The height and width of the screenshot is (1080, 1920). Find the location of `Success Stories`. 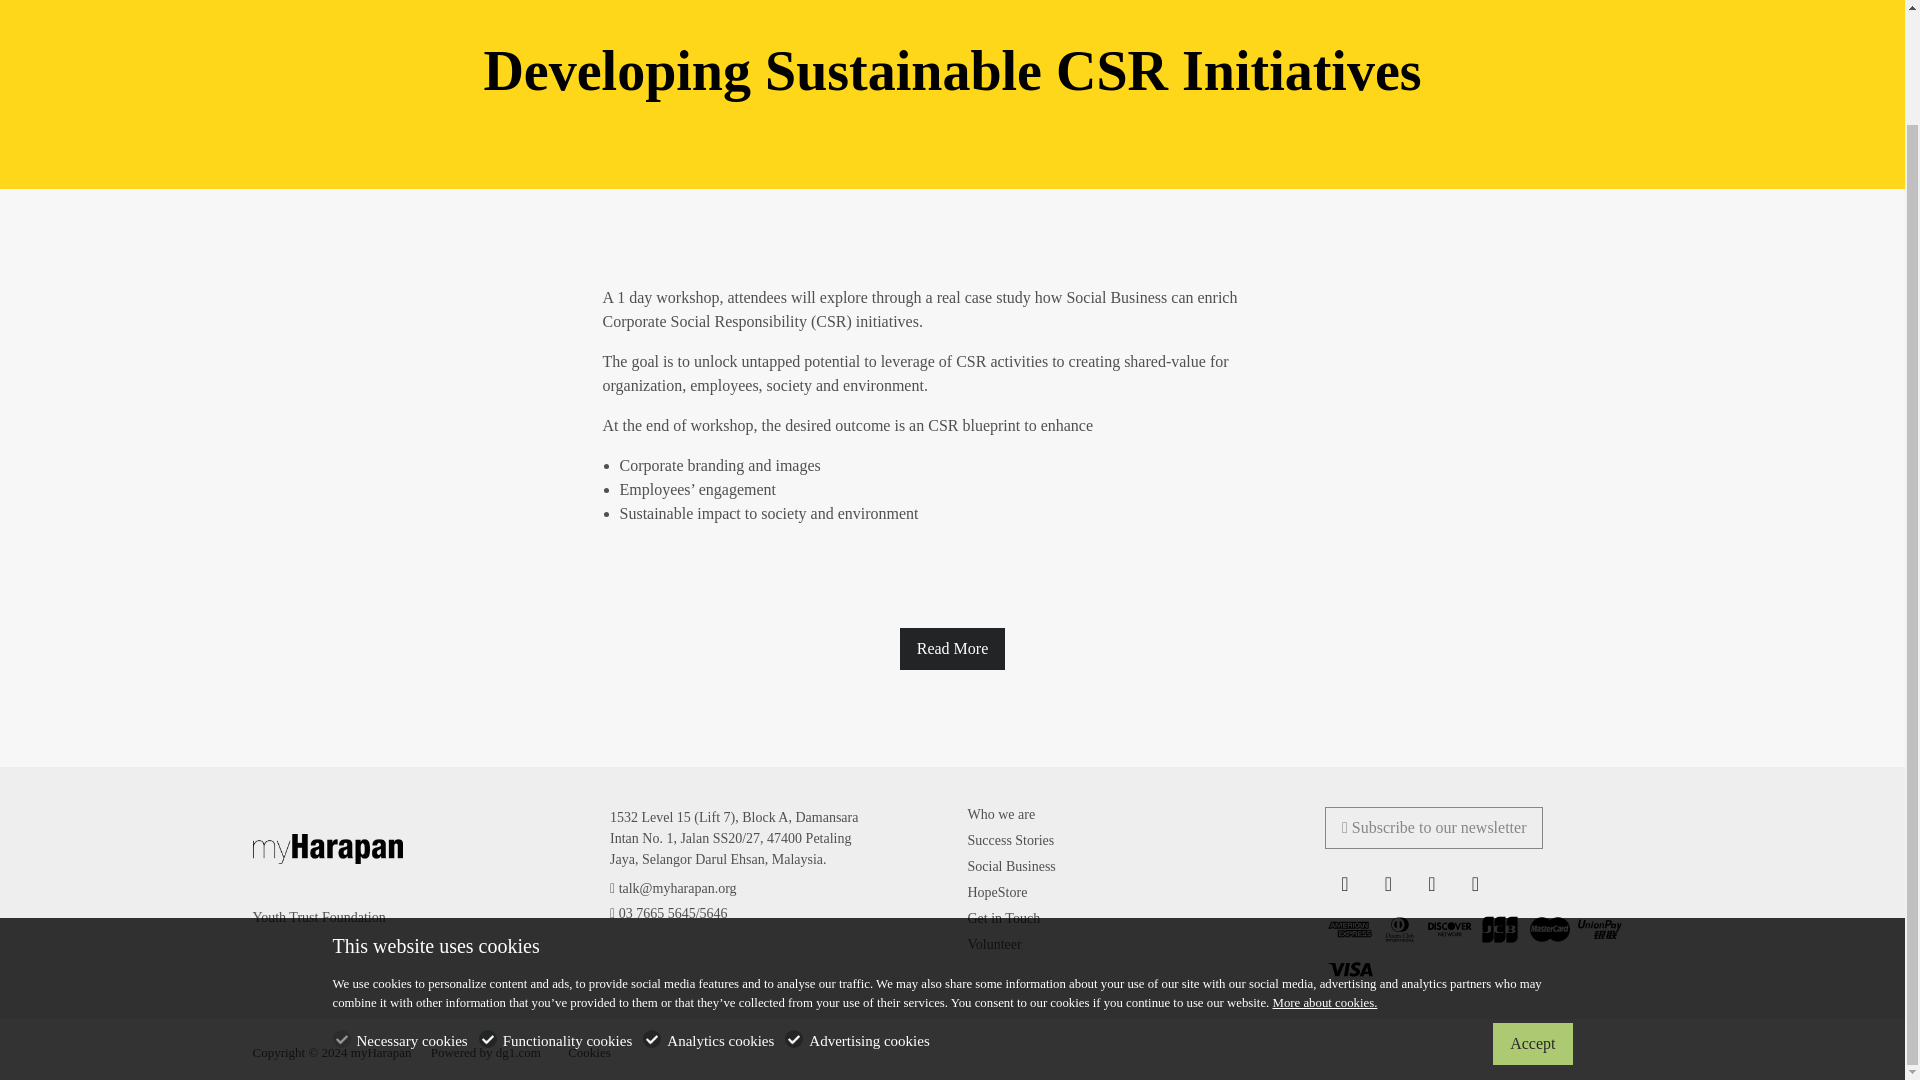

Success Stories is located at coordinates (1010, 840).